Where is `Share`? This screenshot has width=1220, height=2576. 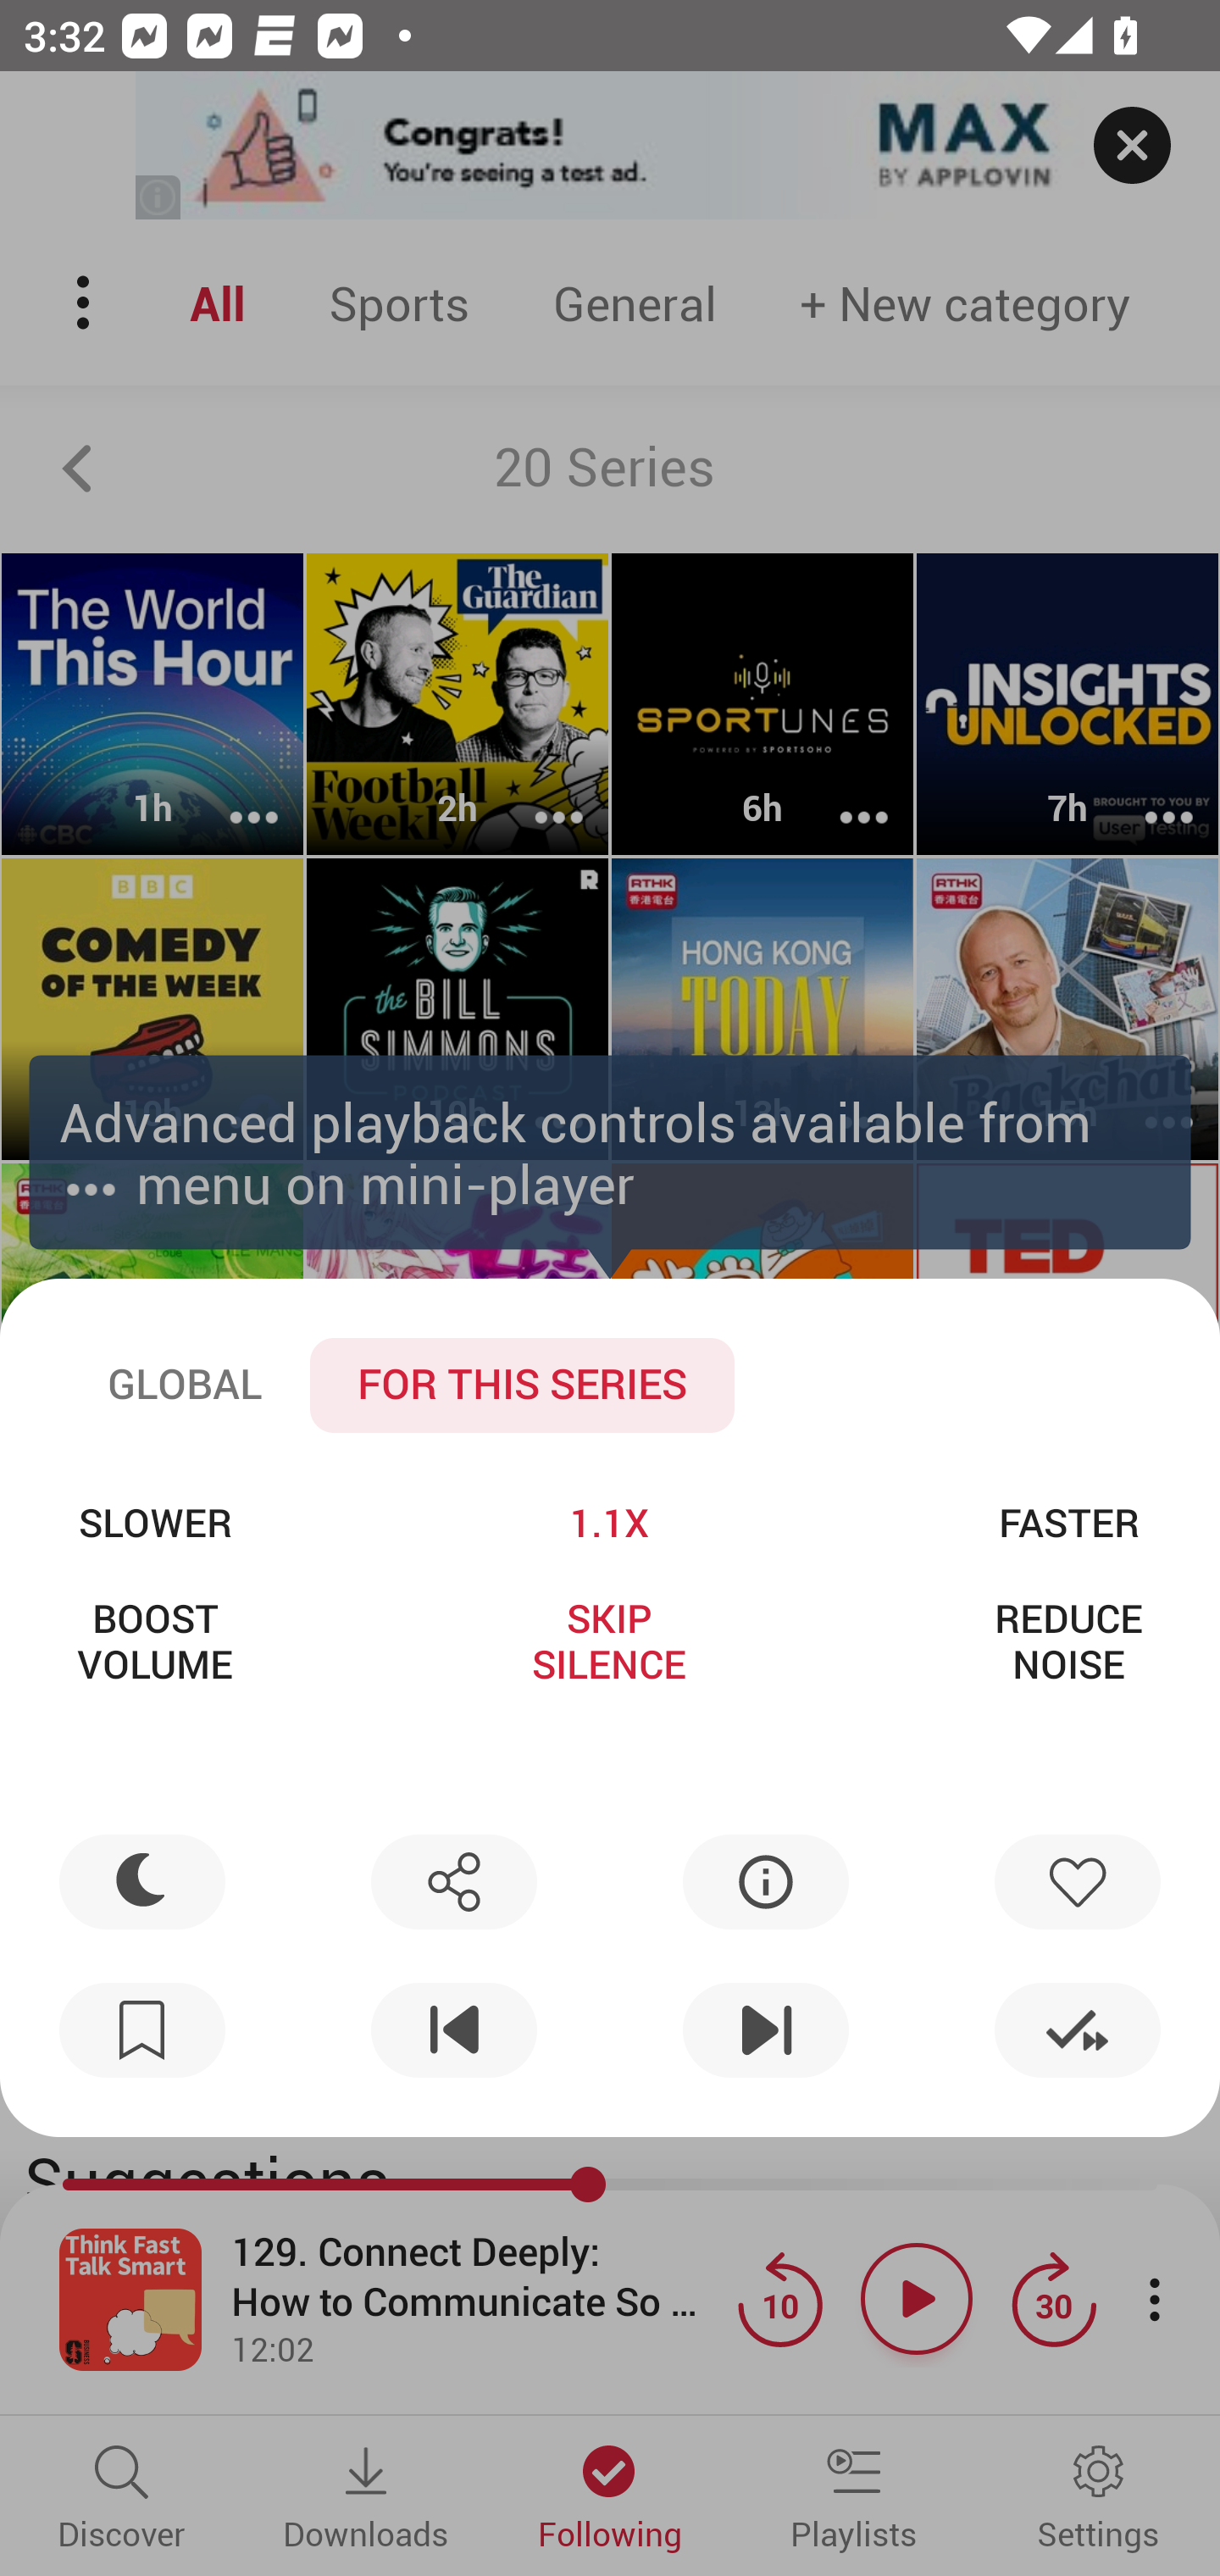 Share is located at coordinates (453, 1881).